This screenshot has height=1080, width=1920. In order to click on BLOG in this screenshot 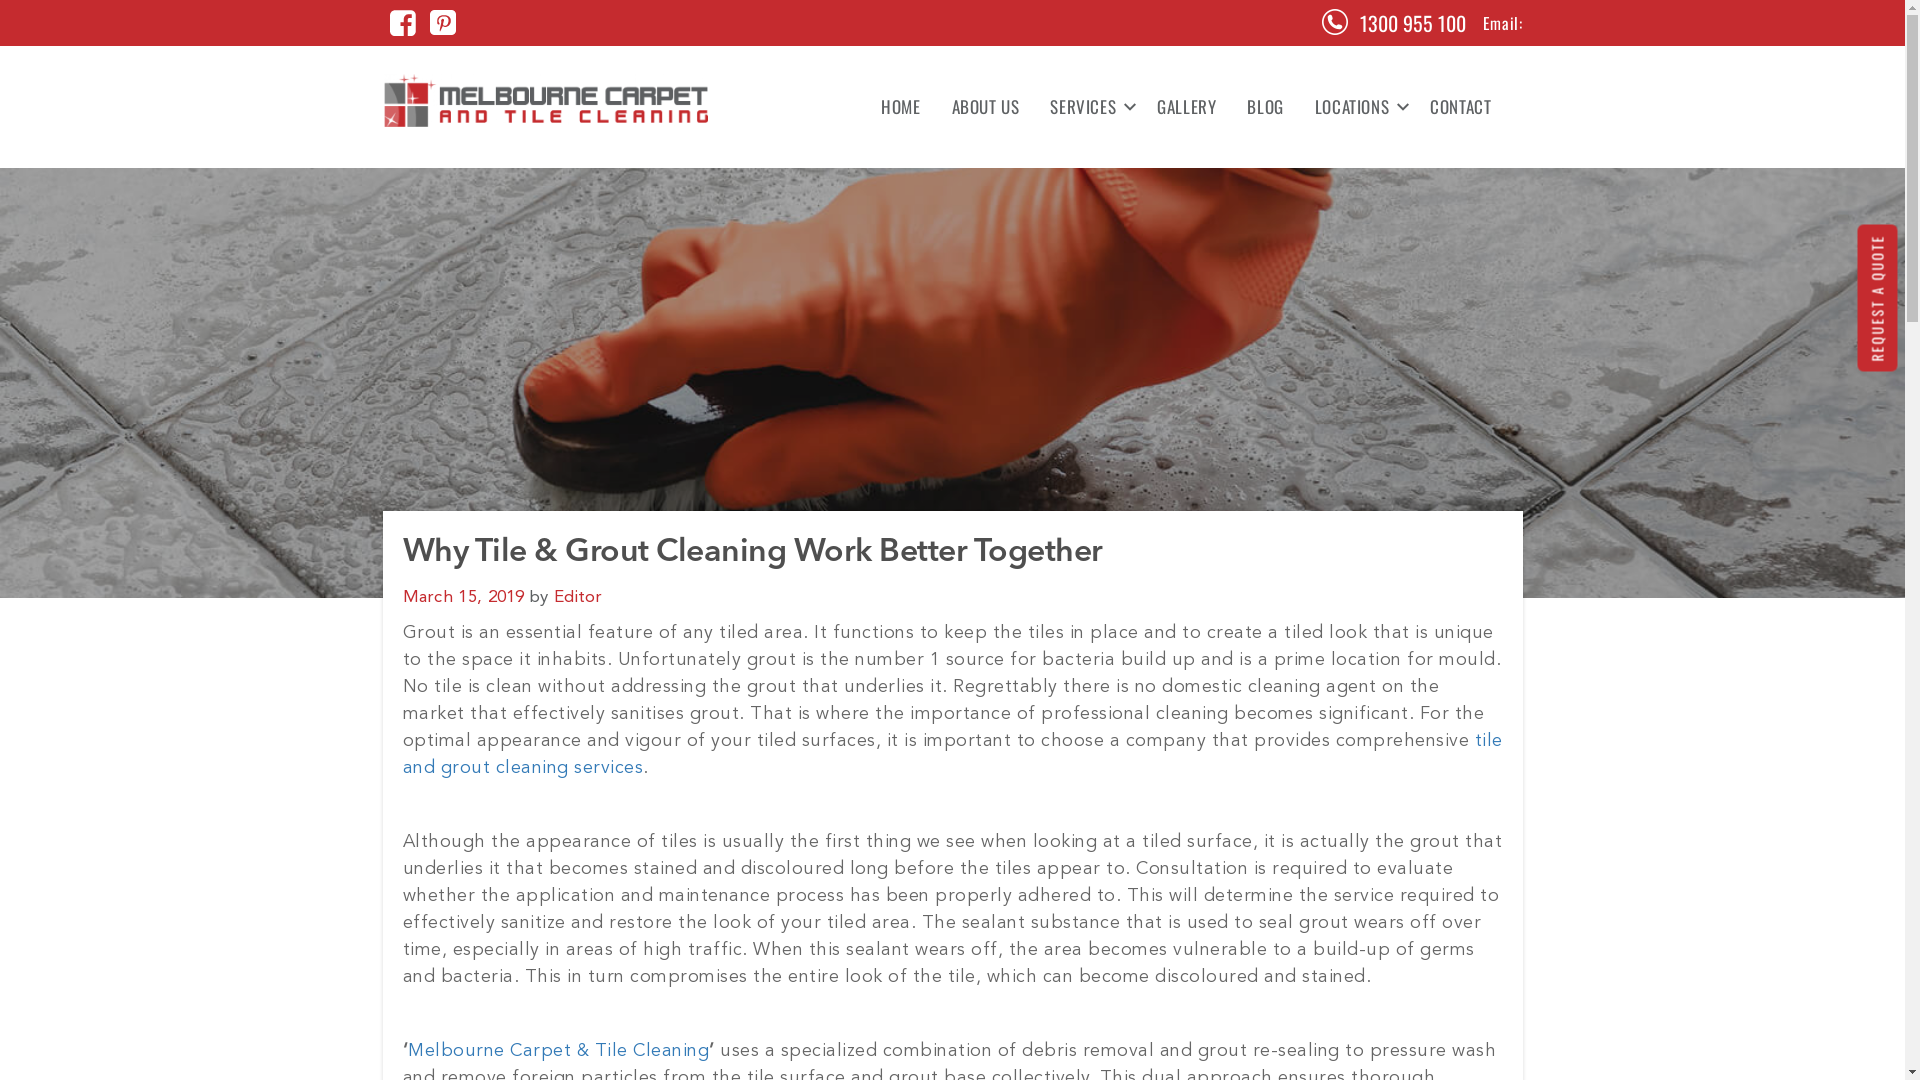, I will do `click(1265, 107)`.